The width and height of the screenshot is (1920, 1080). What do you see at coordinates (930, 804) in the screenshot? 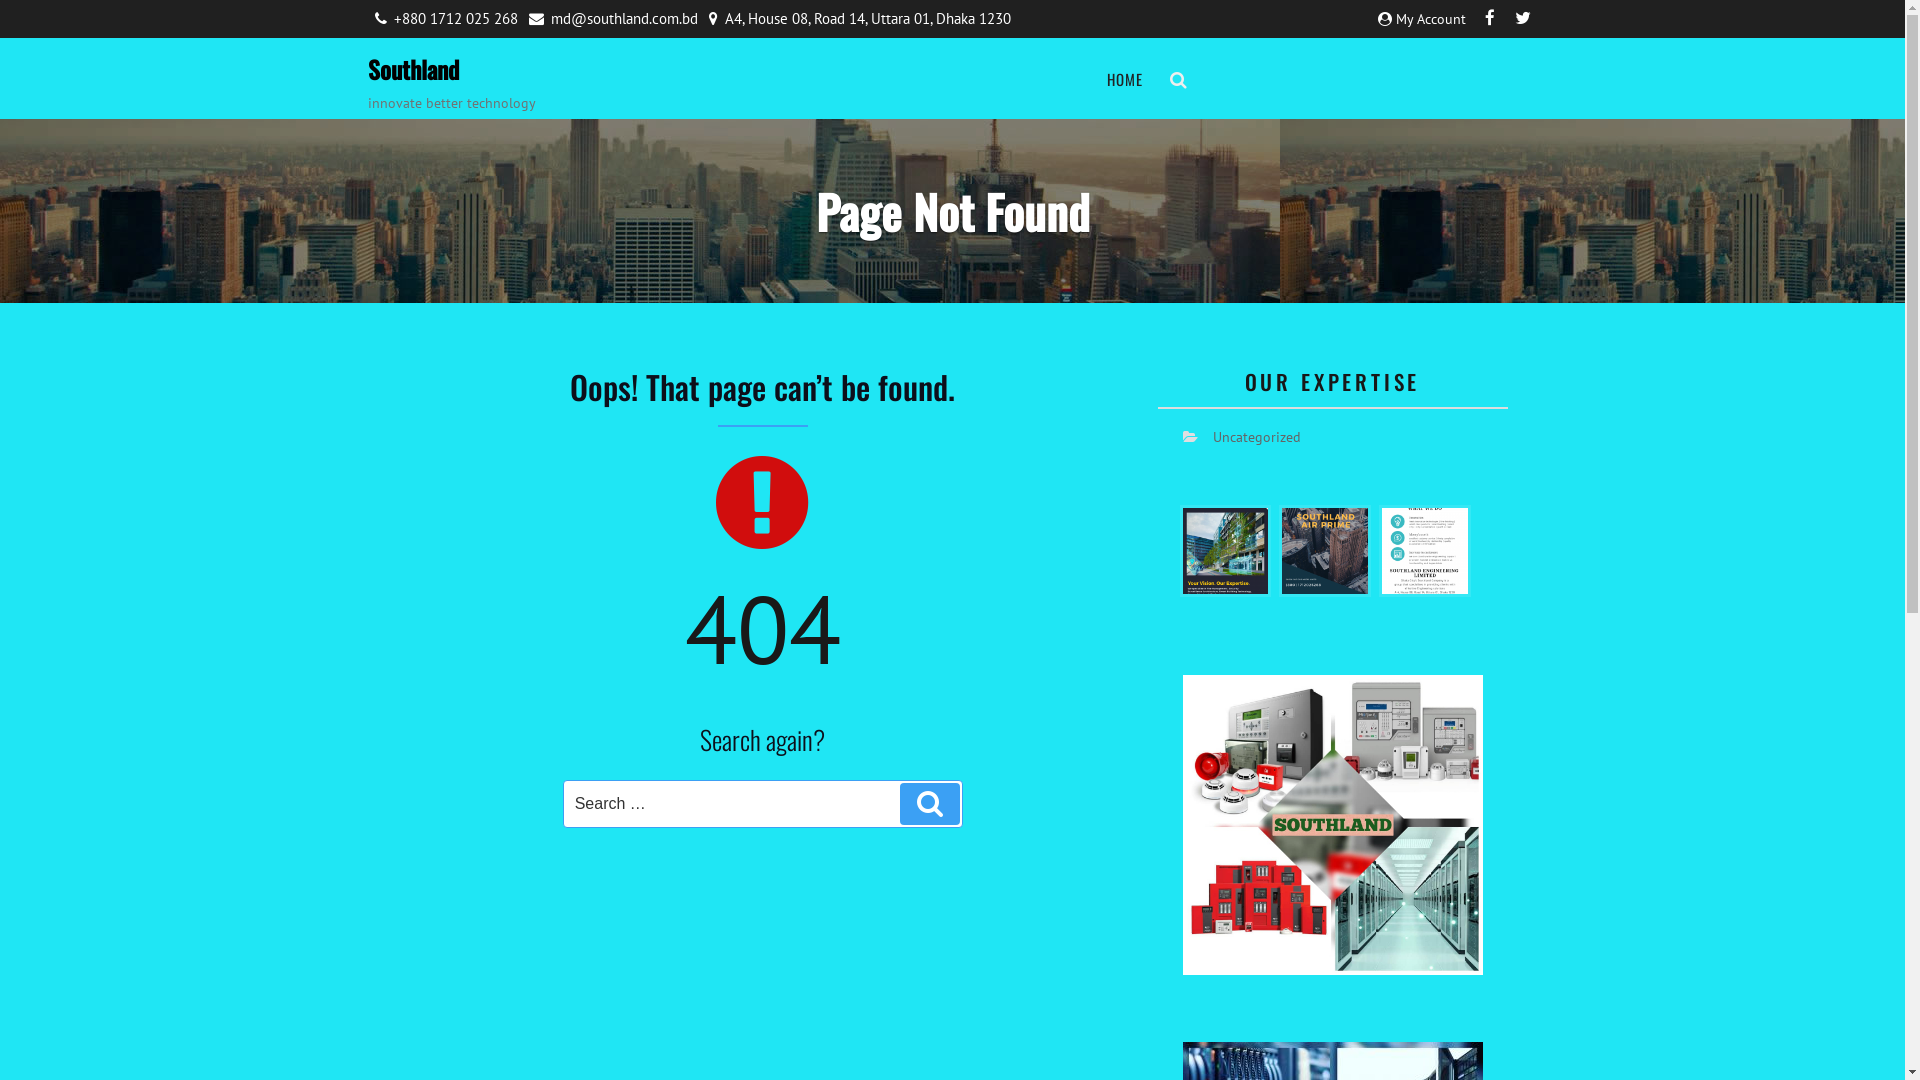
I see `Search` at bounding box center [930, 804].